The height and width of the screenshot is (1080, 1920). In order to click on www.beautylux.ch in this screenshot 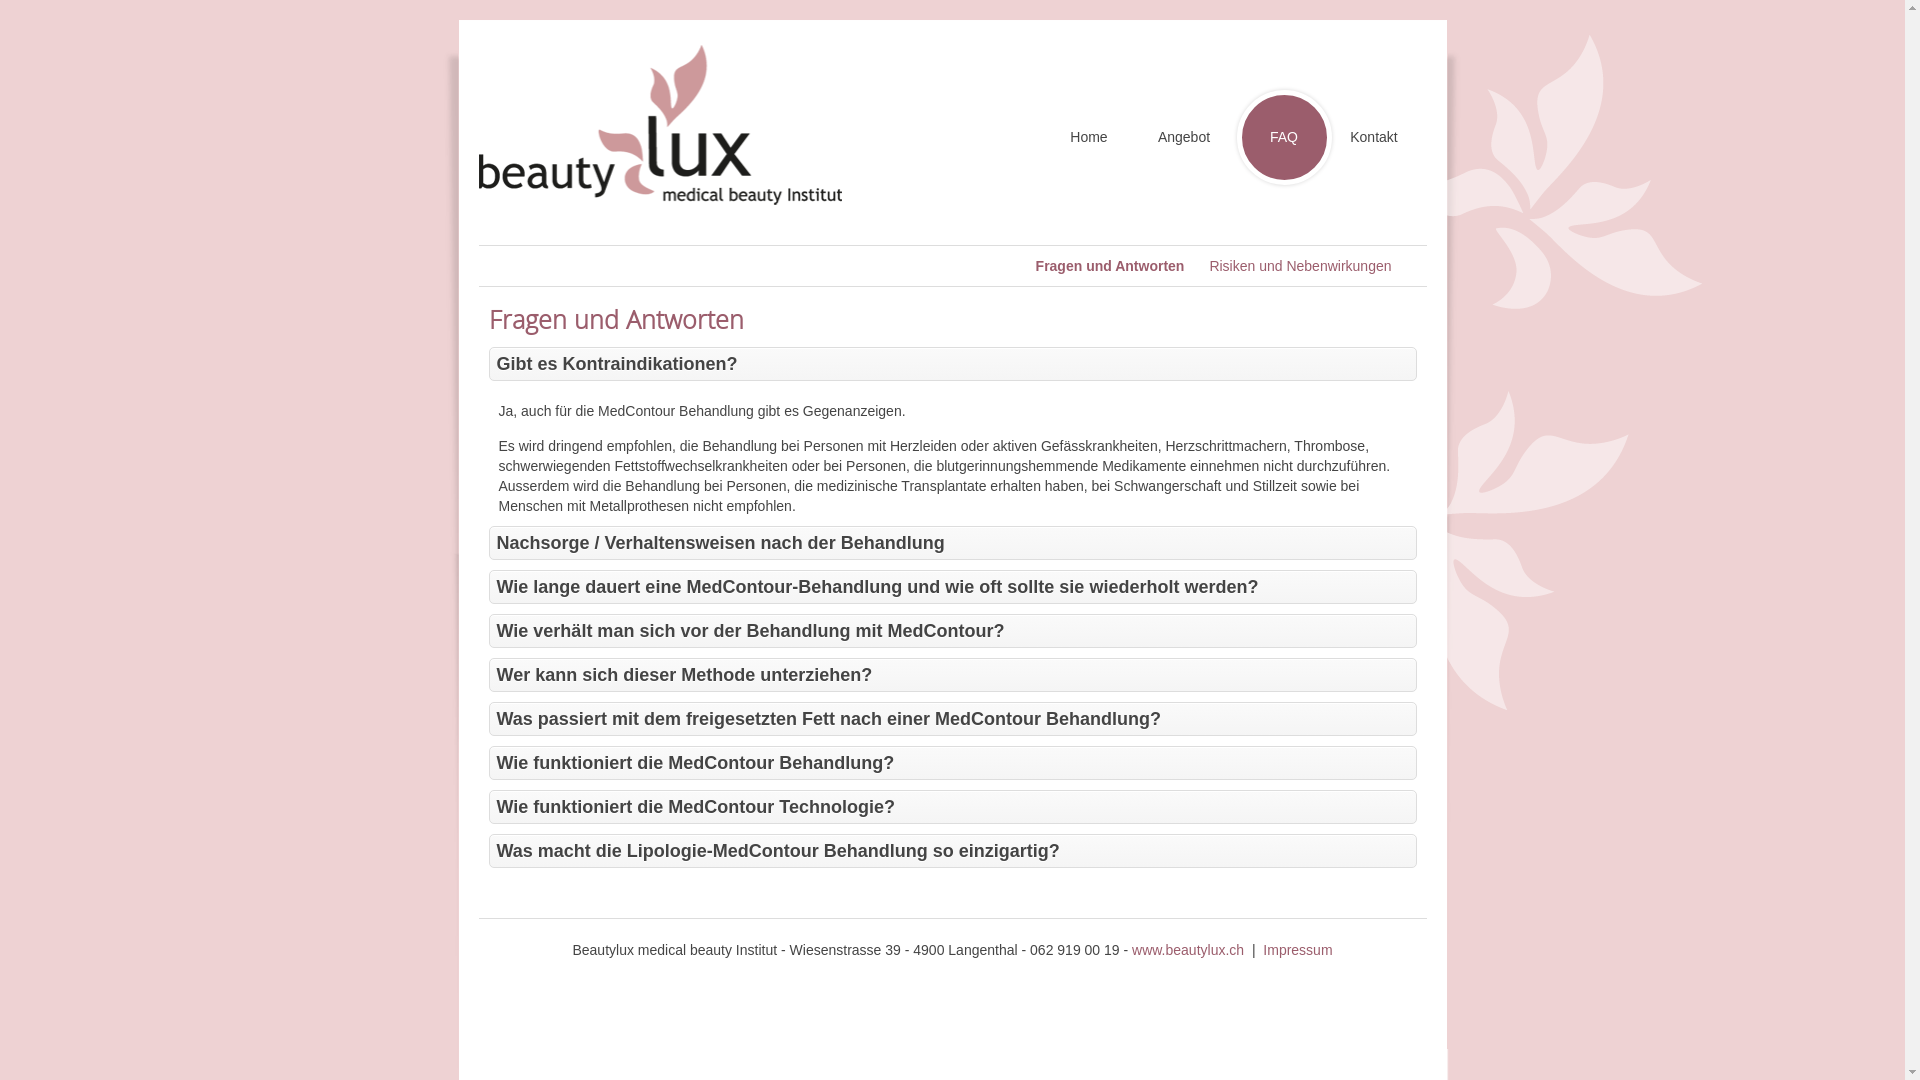, I will do `click(1188, 950)`.